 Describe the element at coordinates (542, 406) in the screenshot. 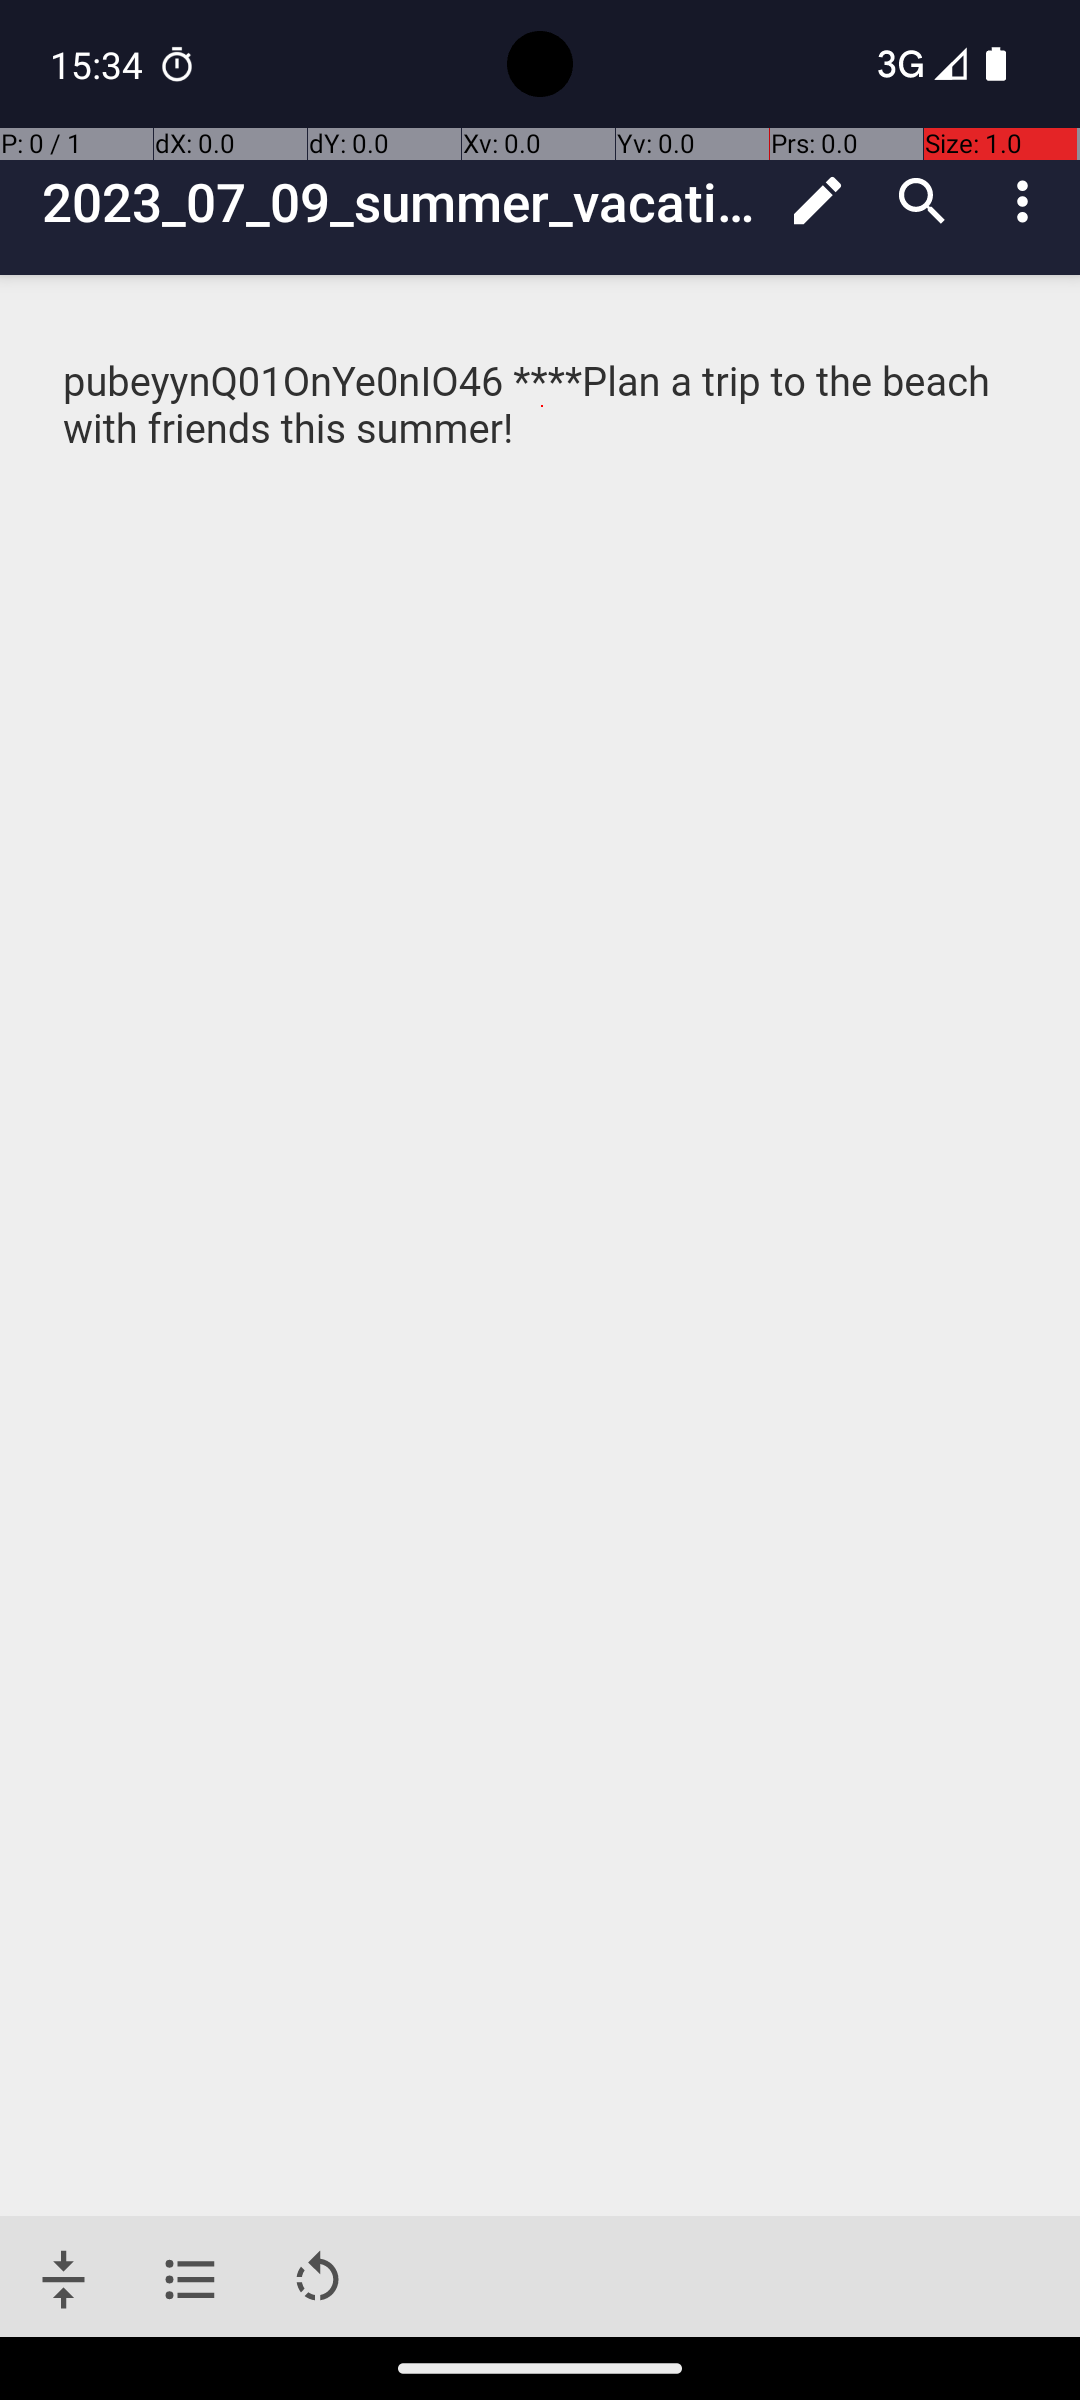

I see `pubeyynQ01OnYe0nIO46 ****Plan a trip to the beach with friends this summer!` at that location.